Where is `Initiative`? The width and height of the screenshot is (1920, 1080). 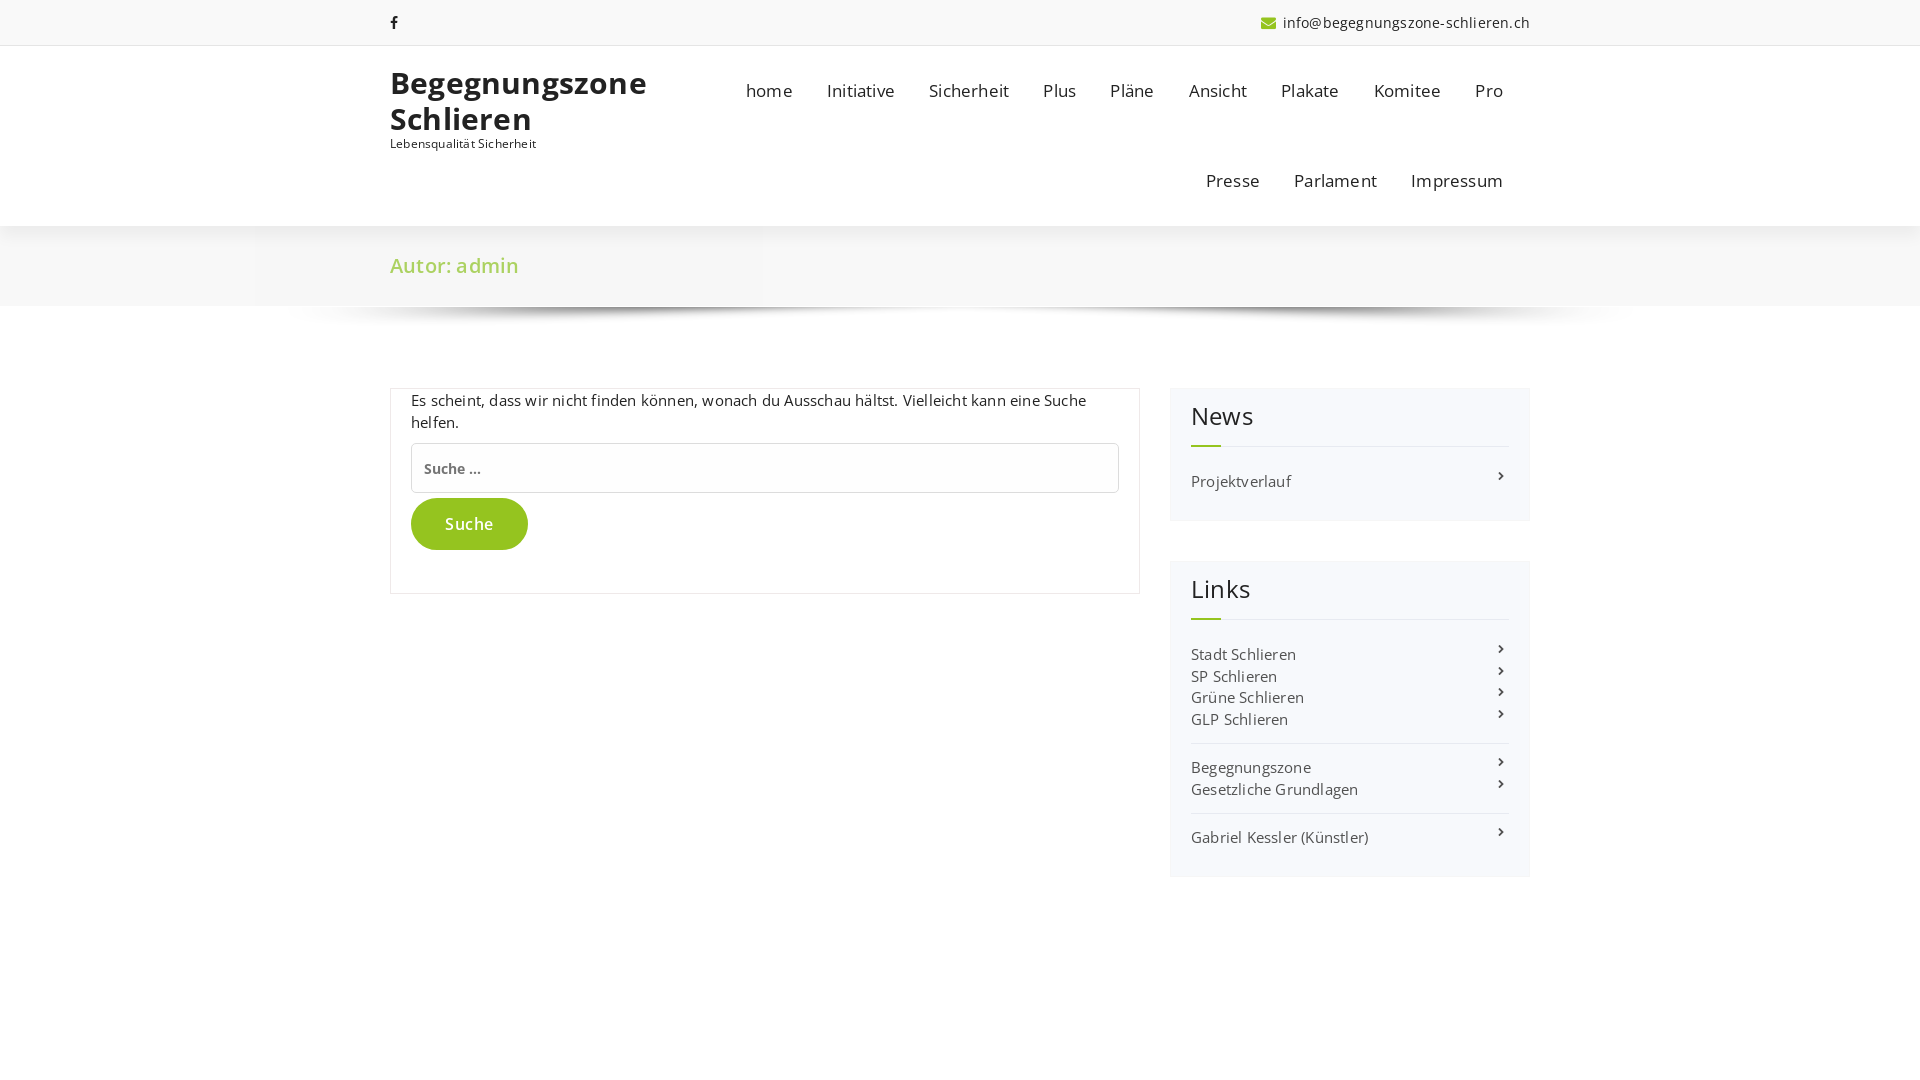
Initiative is located at coordinates (861, 91).